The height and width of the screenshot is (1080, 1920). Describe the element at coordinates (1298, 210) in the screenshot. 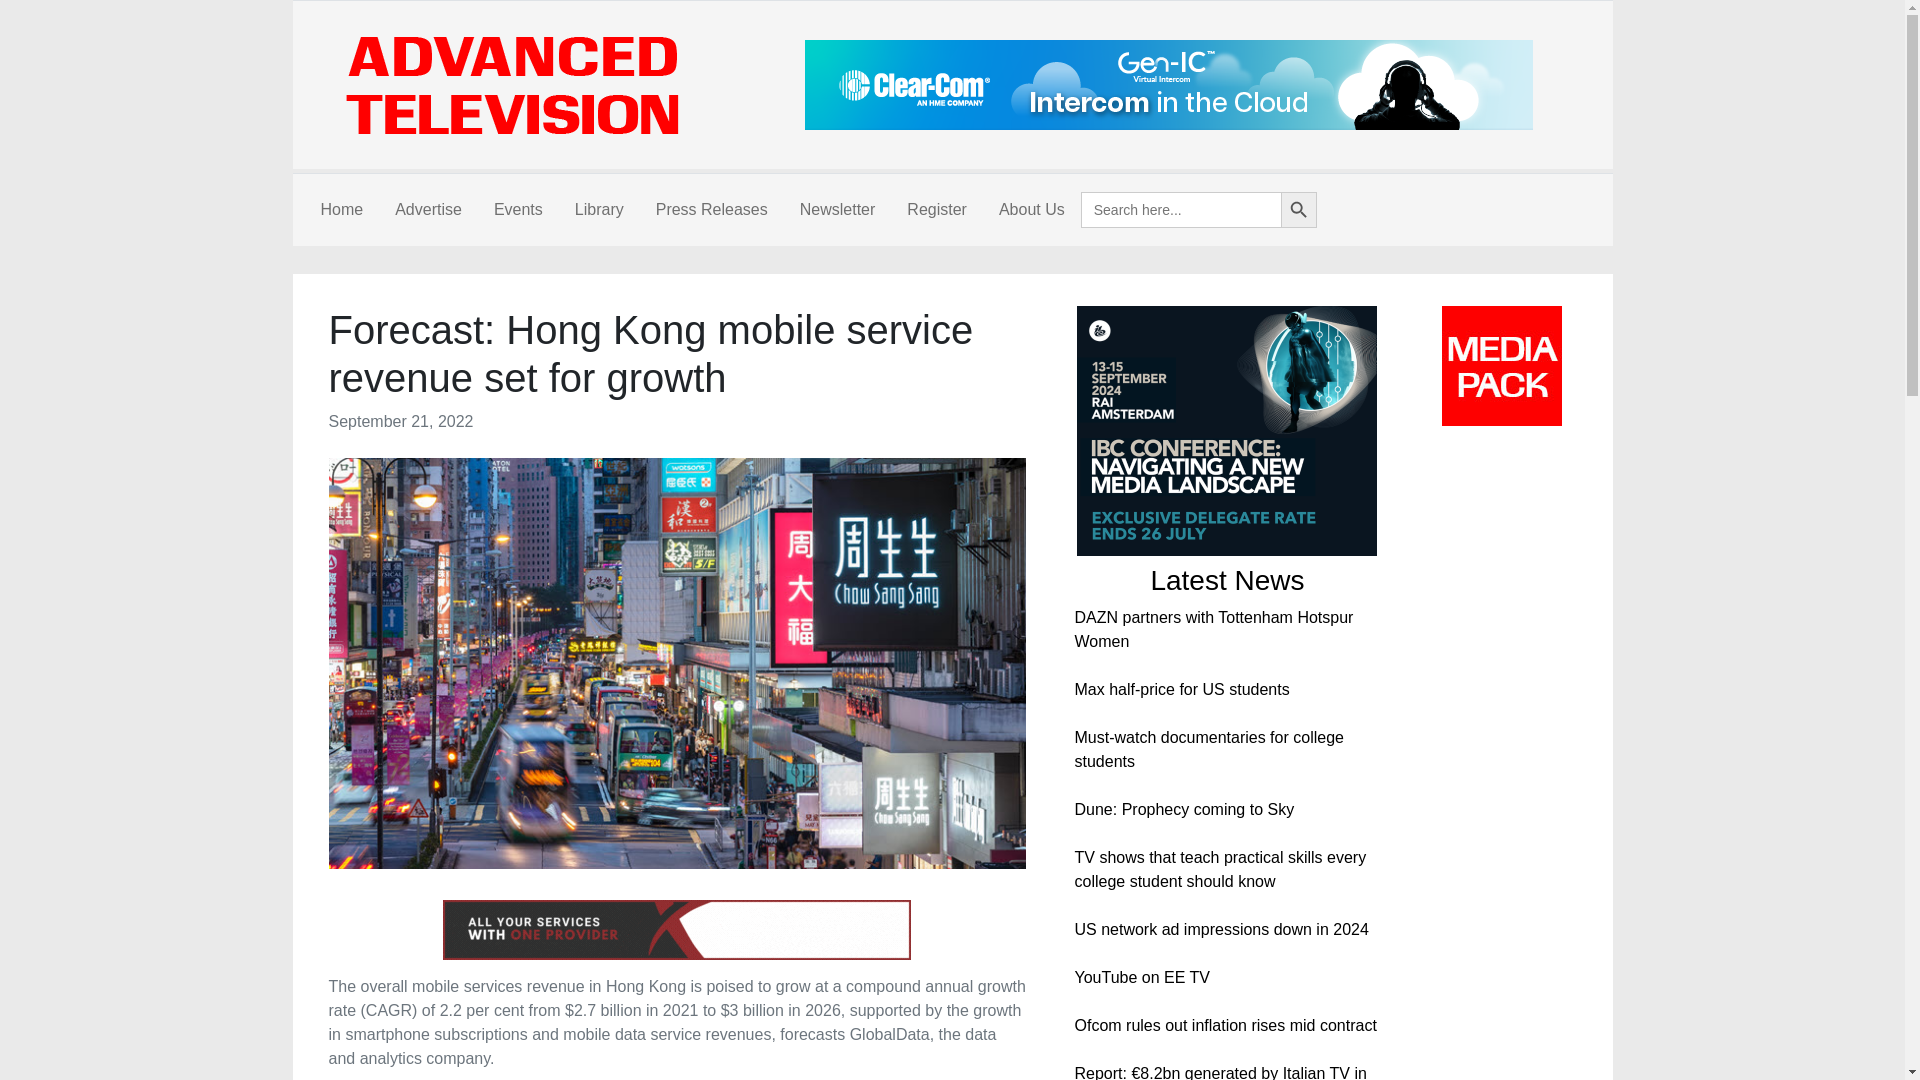

I see `Search Button` at that location.